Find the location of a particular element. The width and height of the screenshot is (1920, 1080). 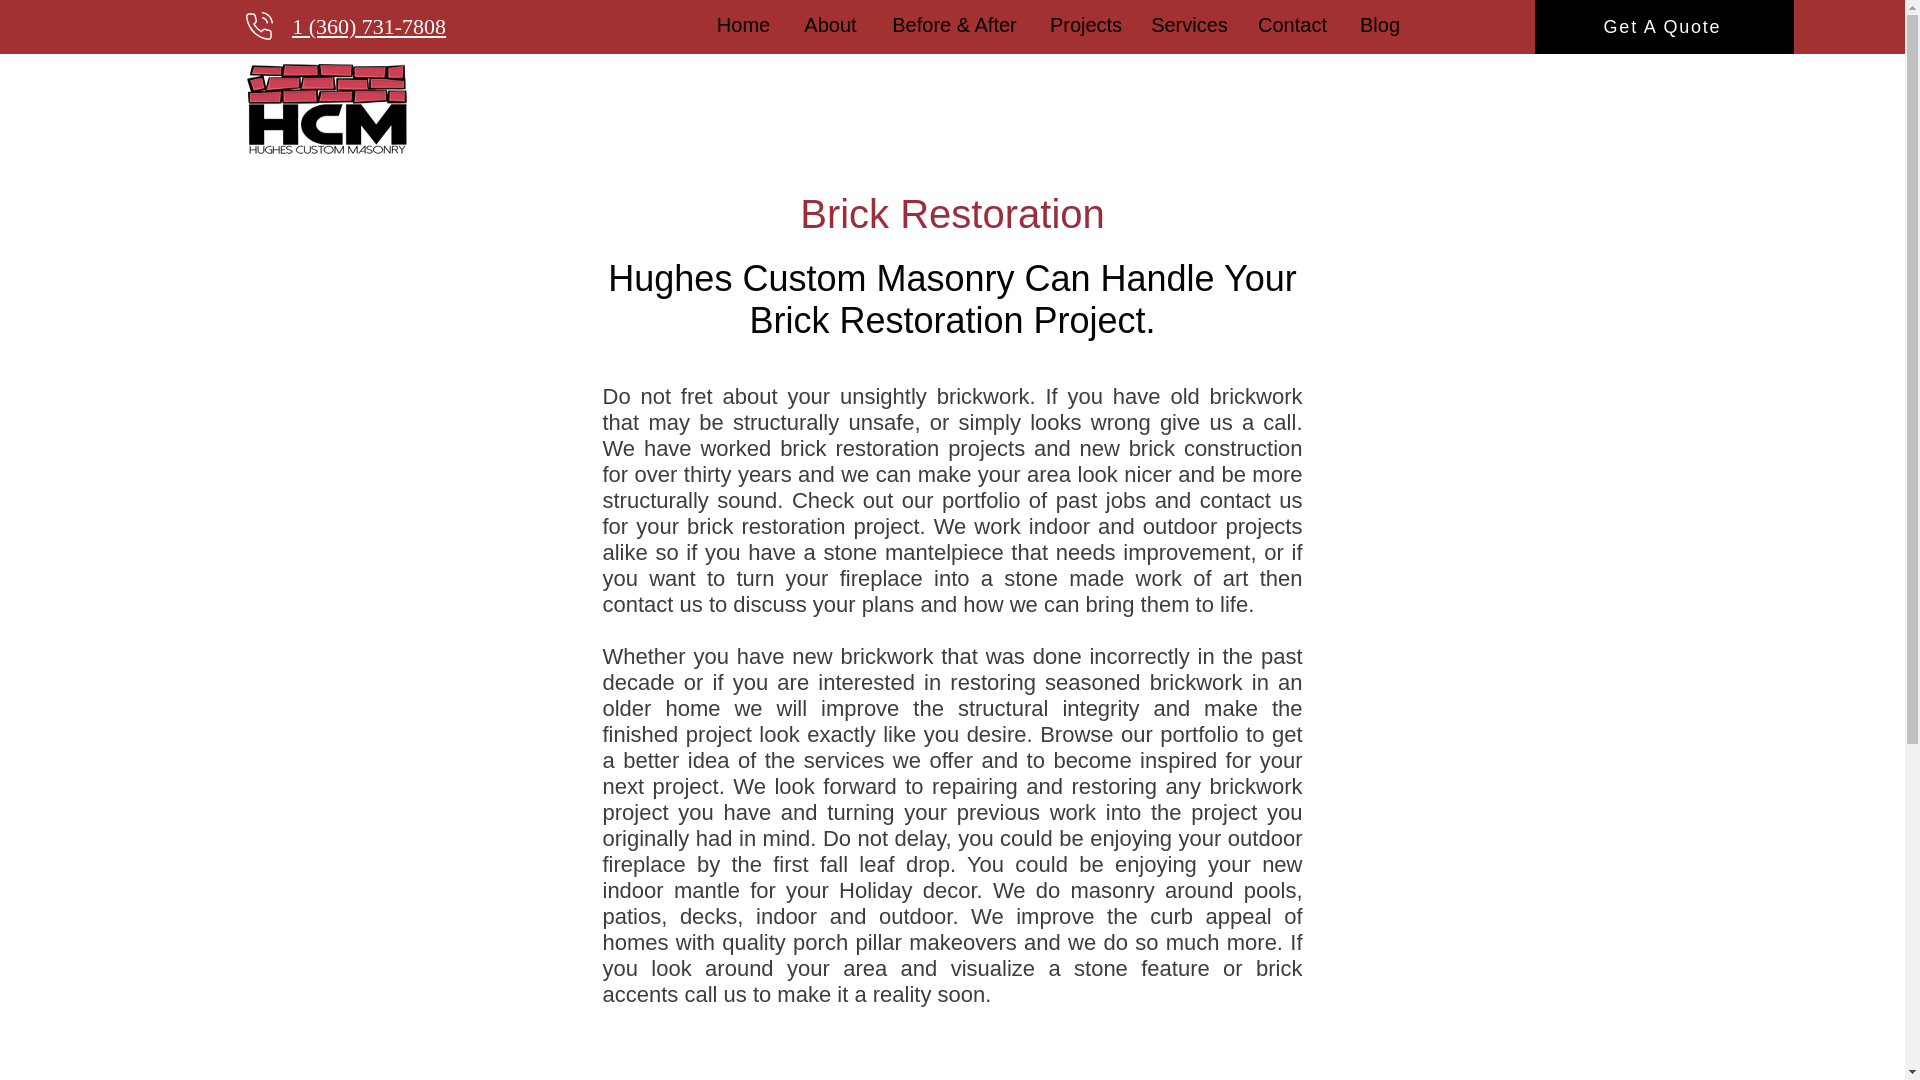

About is located at coordinates (829, 24).